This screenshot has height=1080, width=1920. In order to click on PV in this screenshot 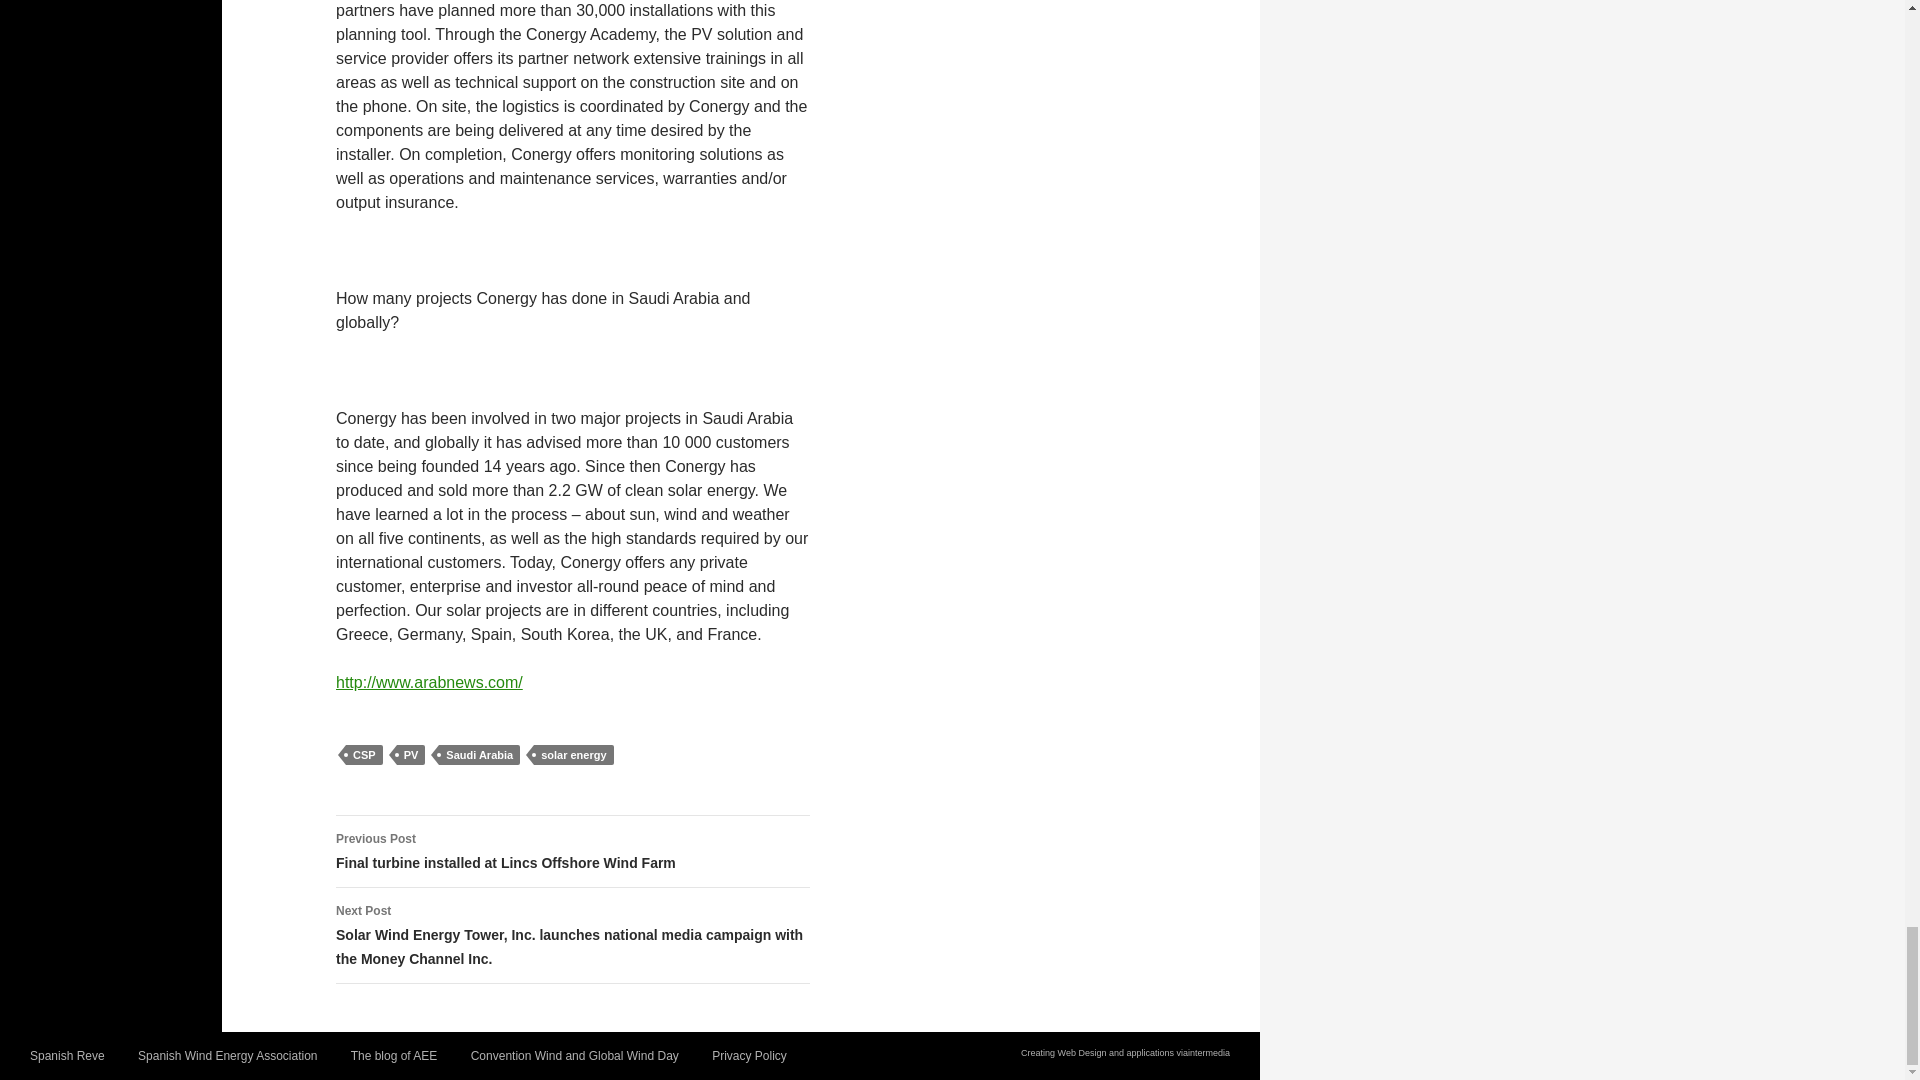, I will do `click(412, 754)`.